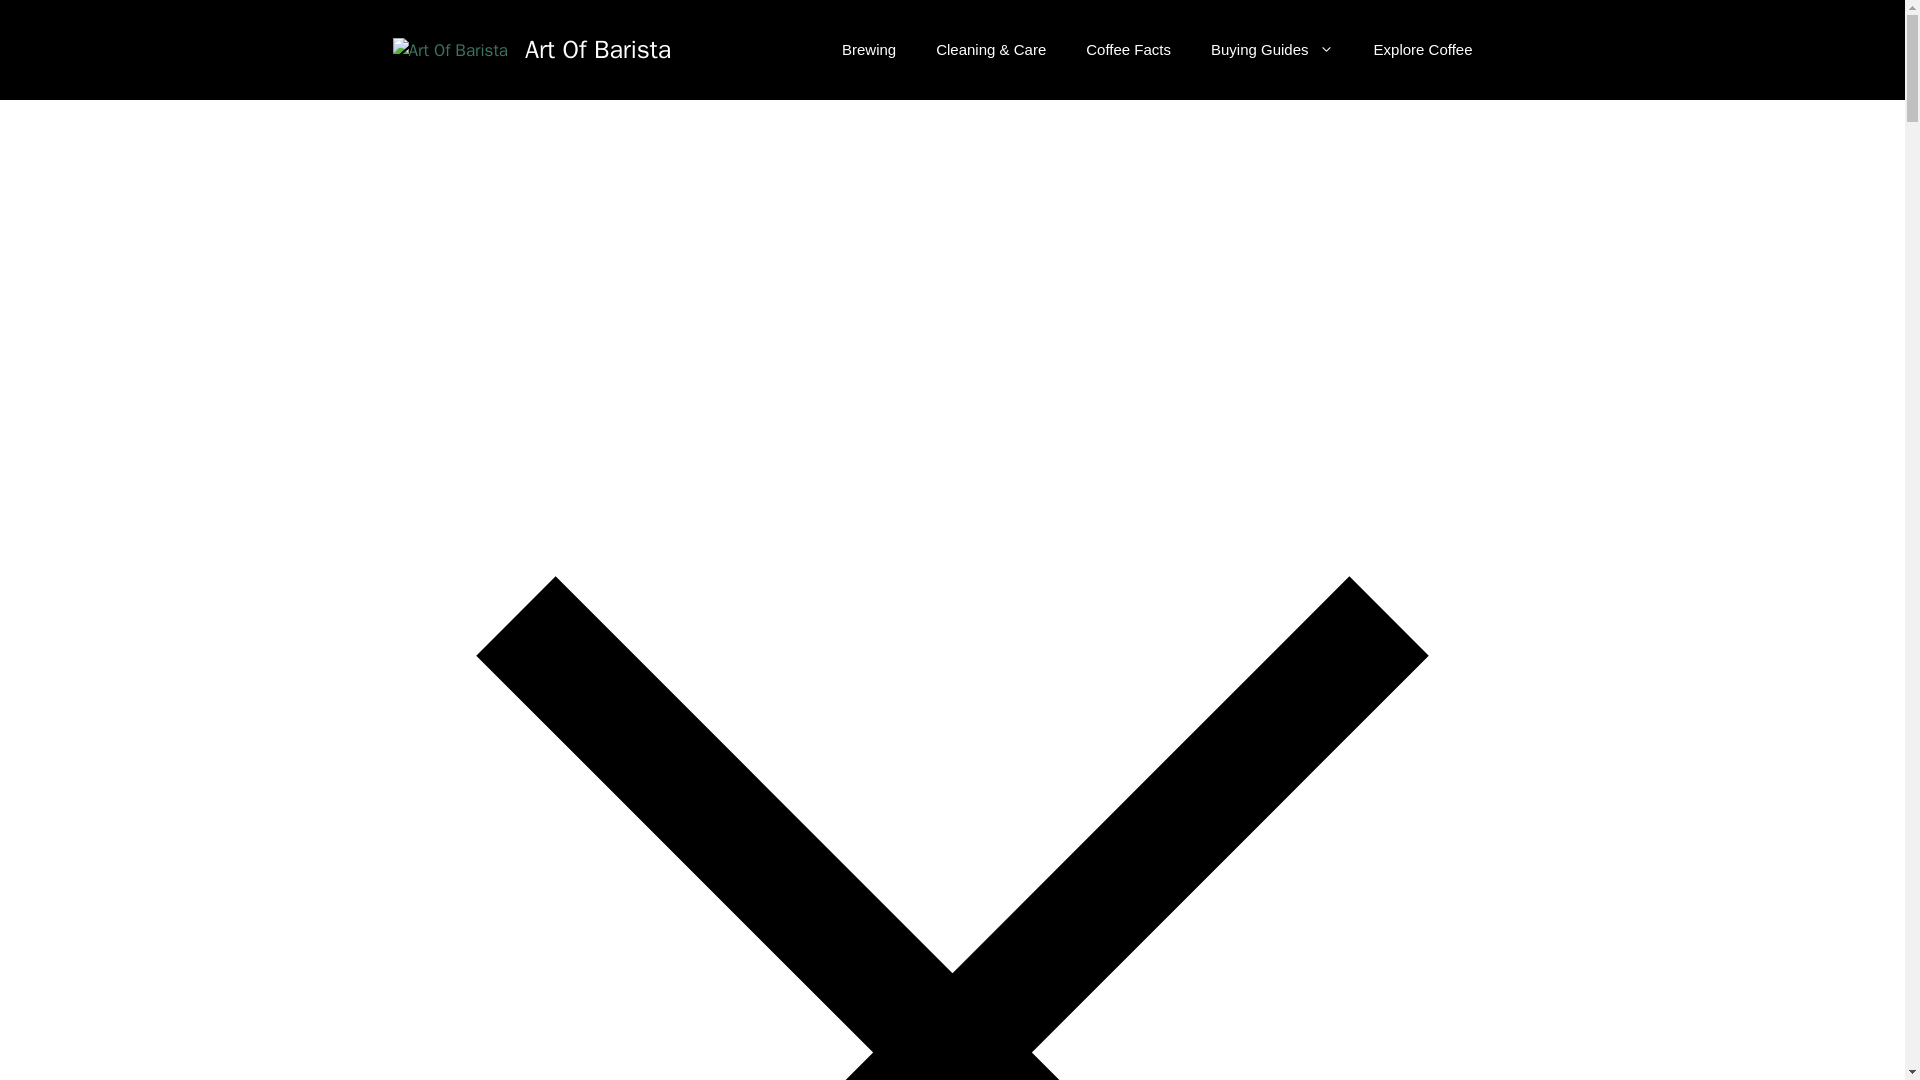 This screenshot has width=1920, height=1080. Describe the element at coordinates (1272, 50) in the screenshot. I see `Buying Guides` at that location.